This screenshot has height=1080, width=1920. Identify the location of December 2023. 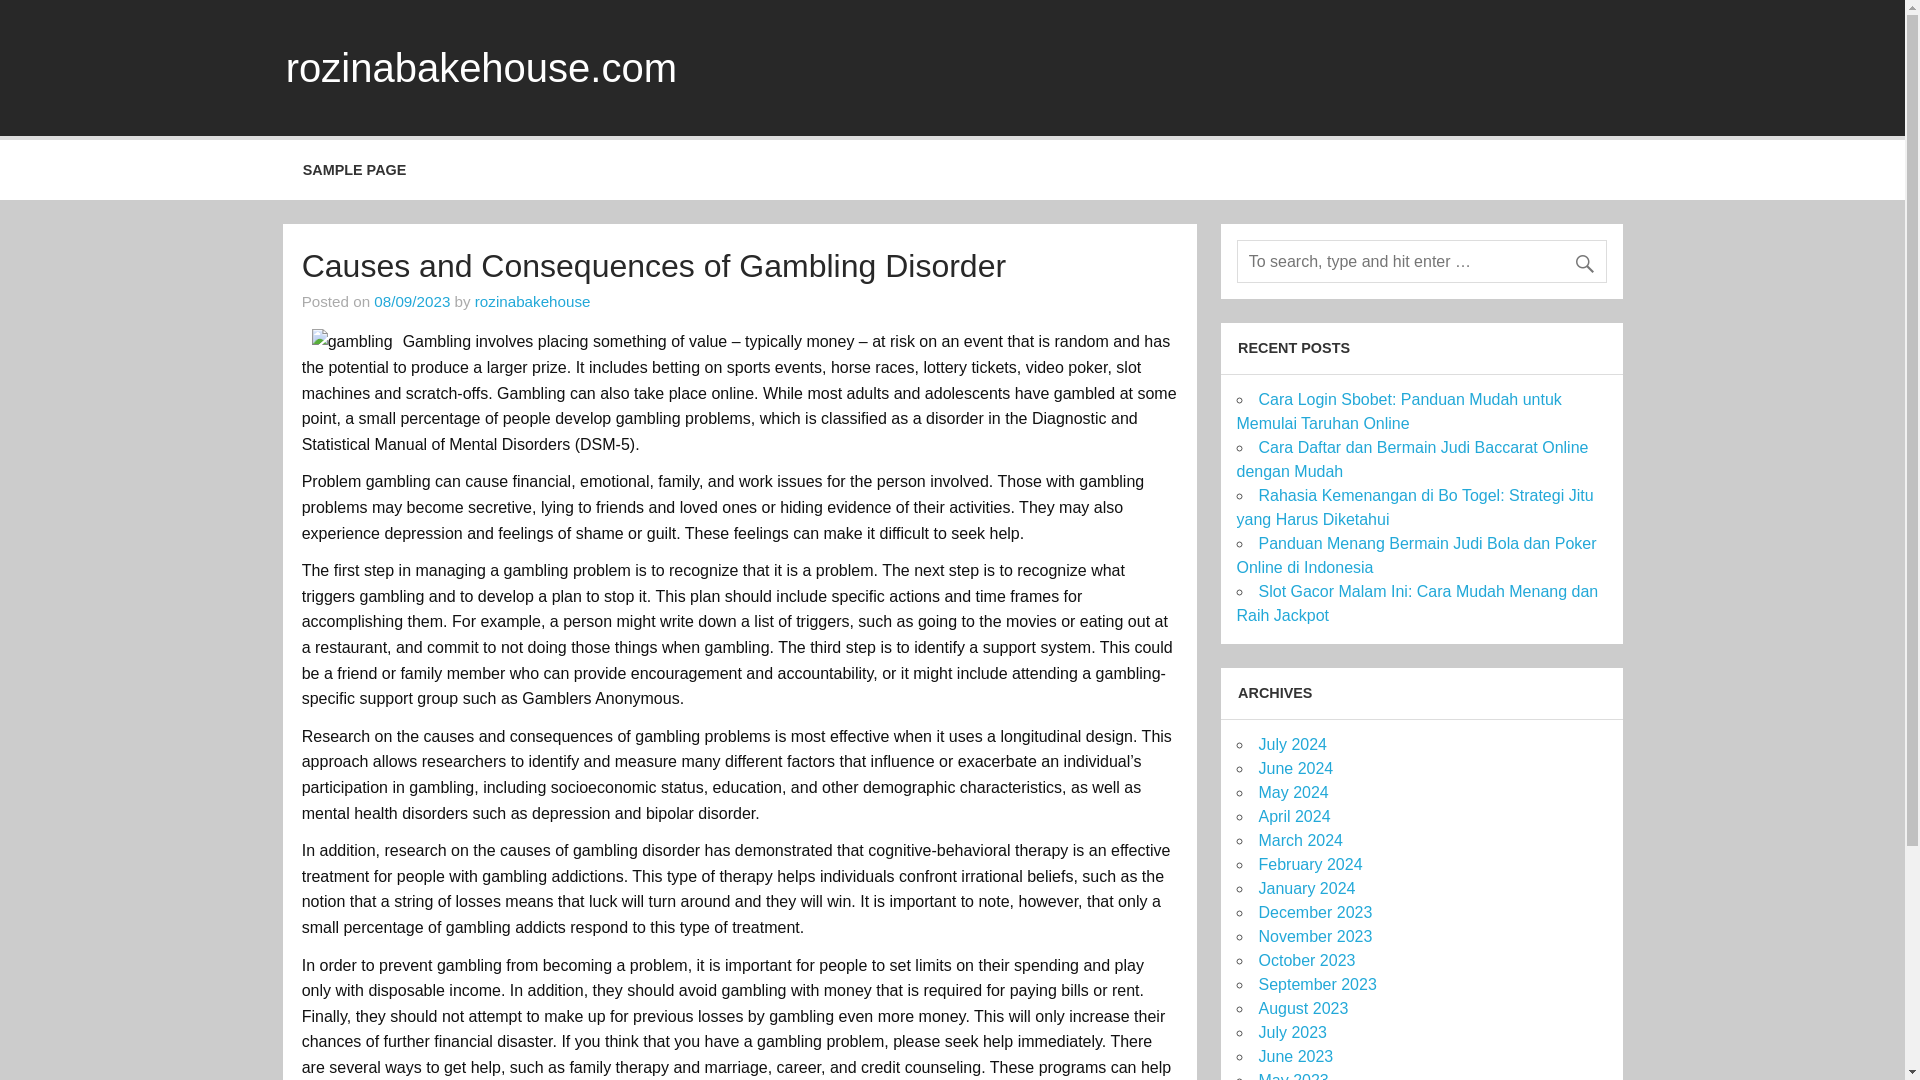
(1314, 912).